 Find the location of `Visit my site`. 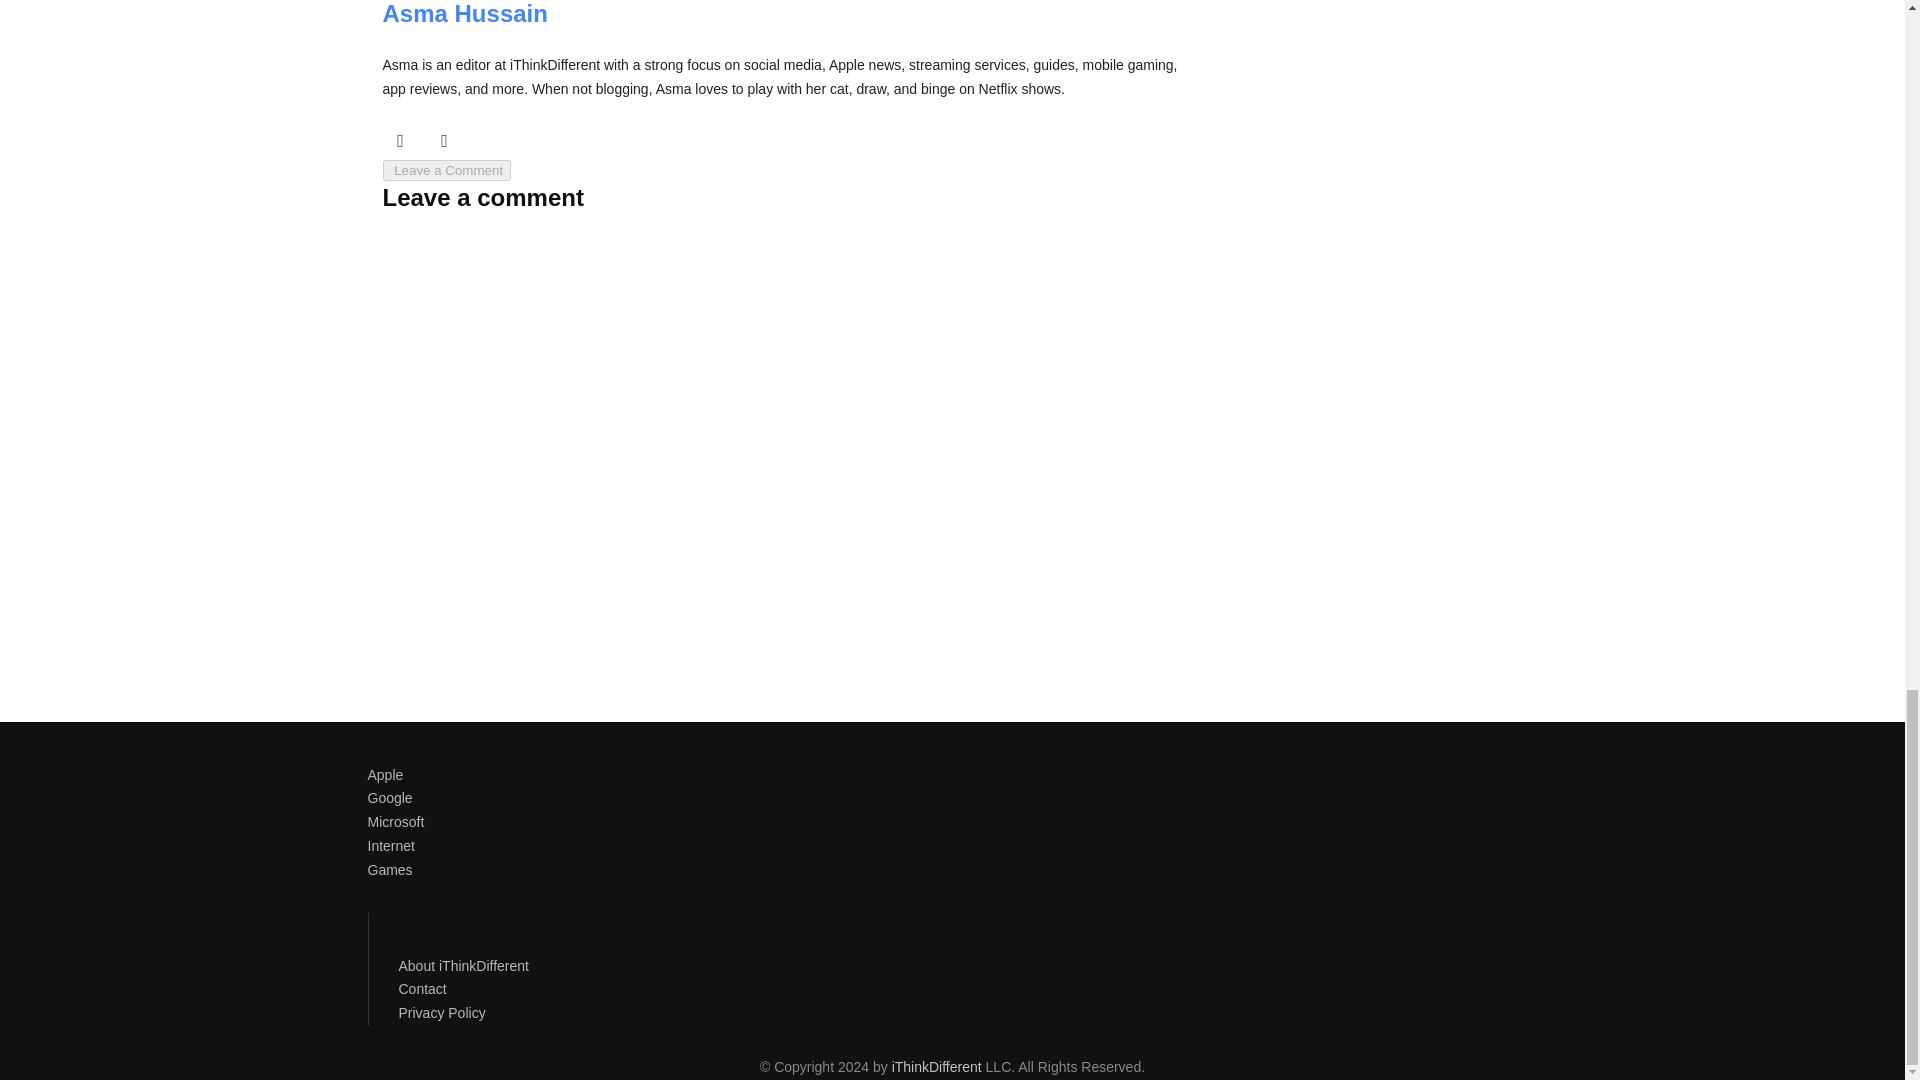

Visit my site is located at coordinates (488, 140).